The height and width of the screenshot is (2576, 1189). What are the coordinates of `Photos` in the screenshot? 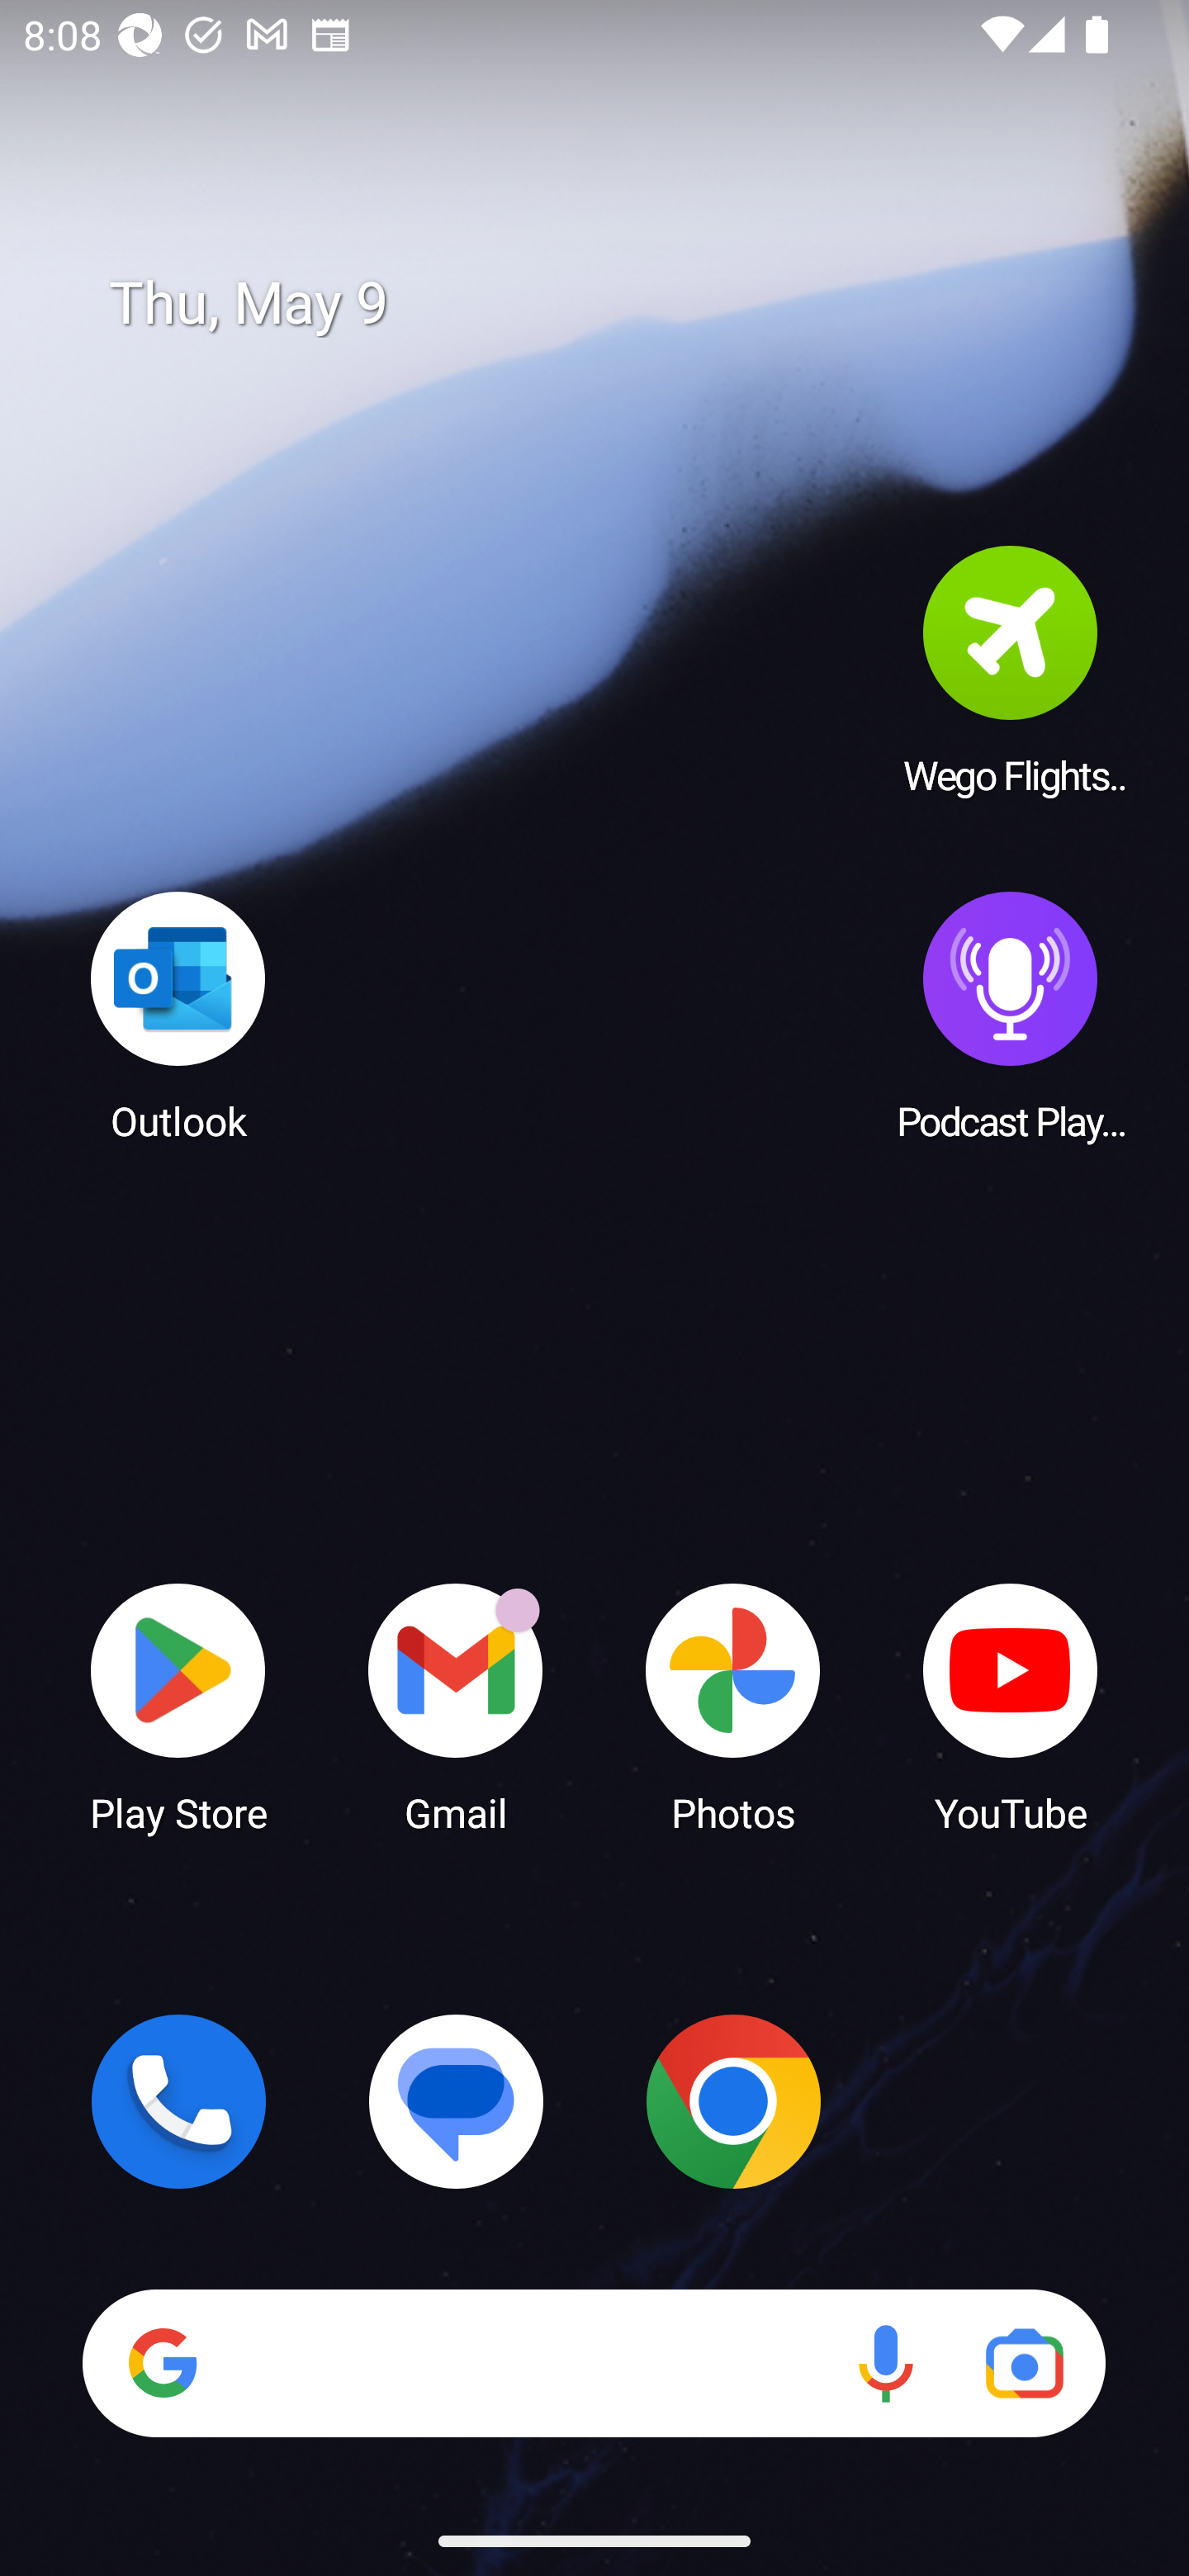 It's located at (733, 1706).